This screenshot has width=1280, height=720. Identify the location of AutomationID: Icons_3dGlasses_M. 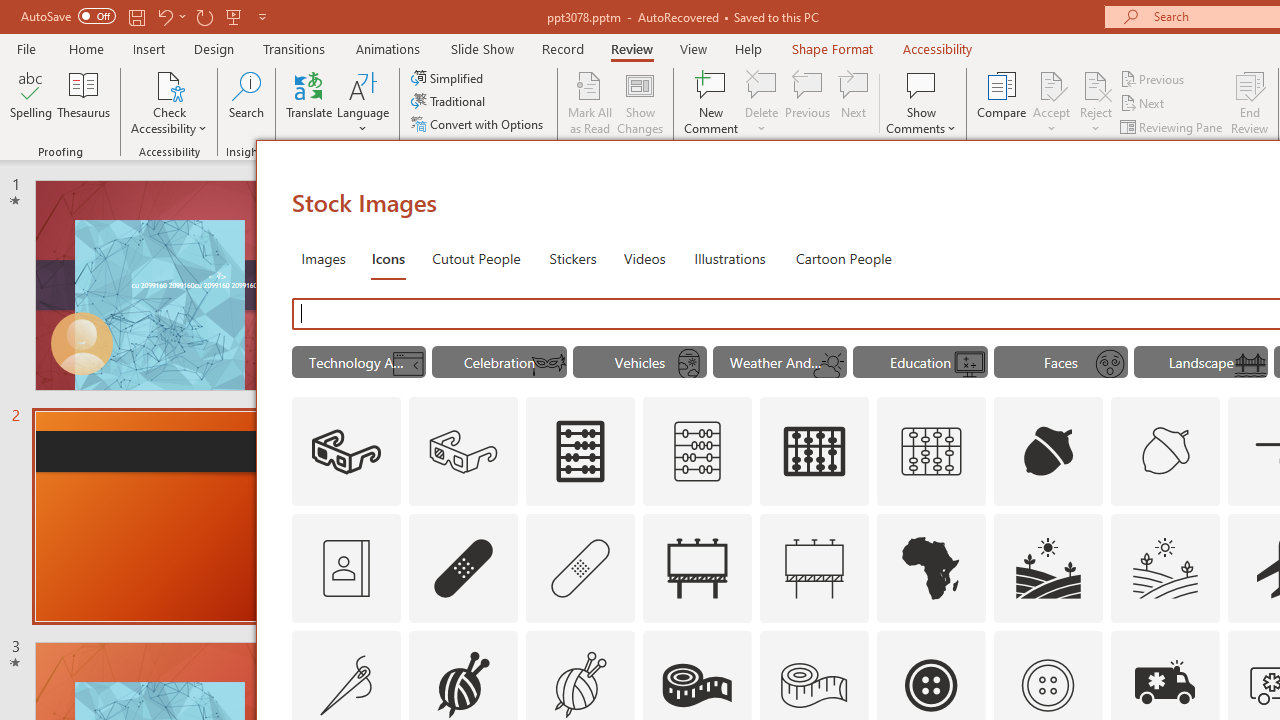
(464, 452).